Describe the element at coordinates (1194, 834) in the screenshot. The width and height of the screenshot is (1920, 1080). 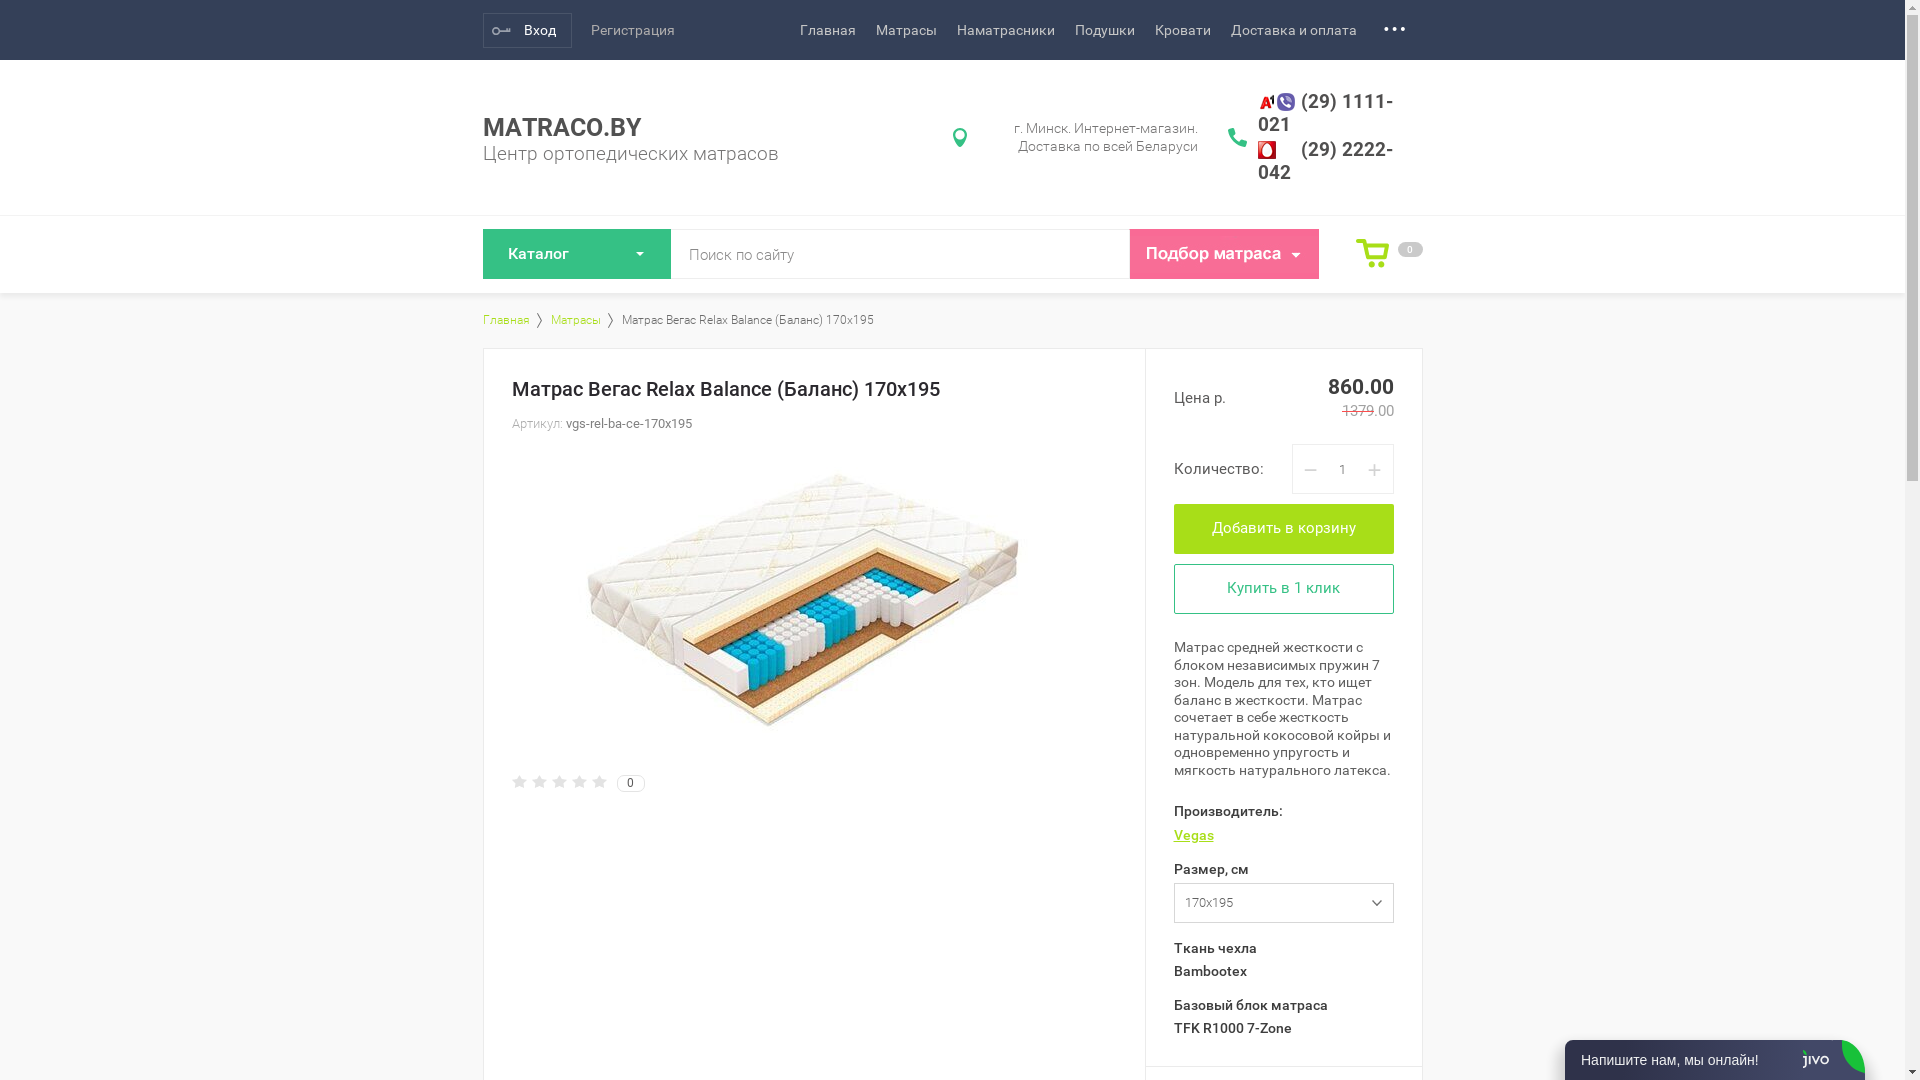
I see `Vegas` at that location.